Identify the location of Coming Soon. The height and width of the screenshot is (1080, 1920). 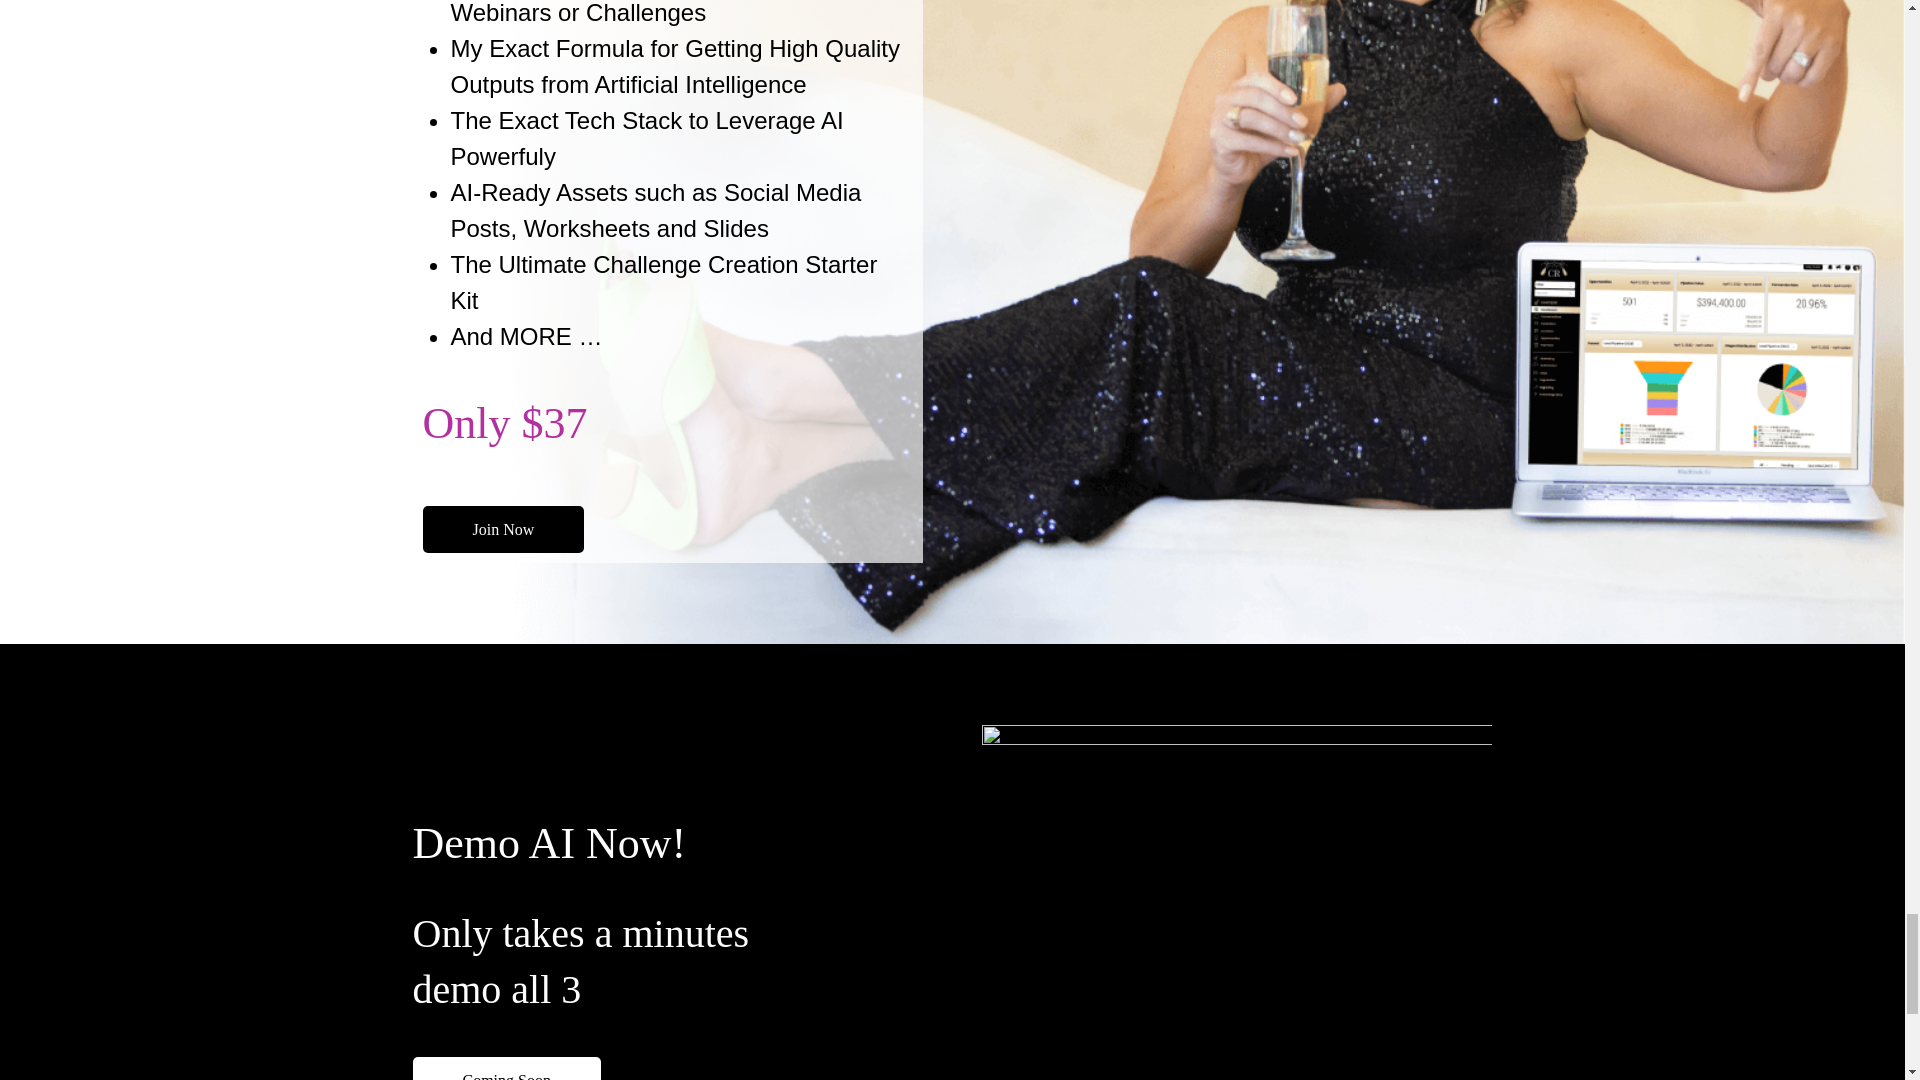
(506, 1068).